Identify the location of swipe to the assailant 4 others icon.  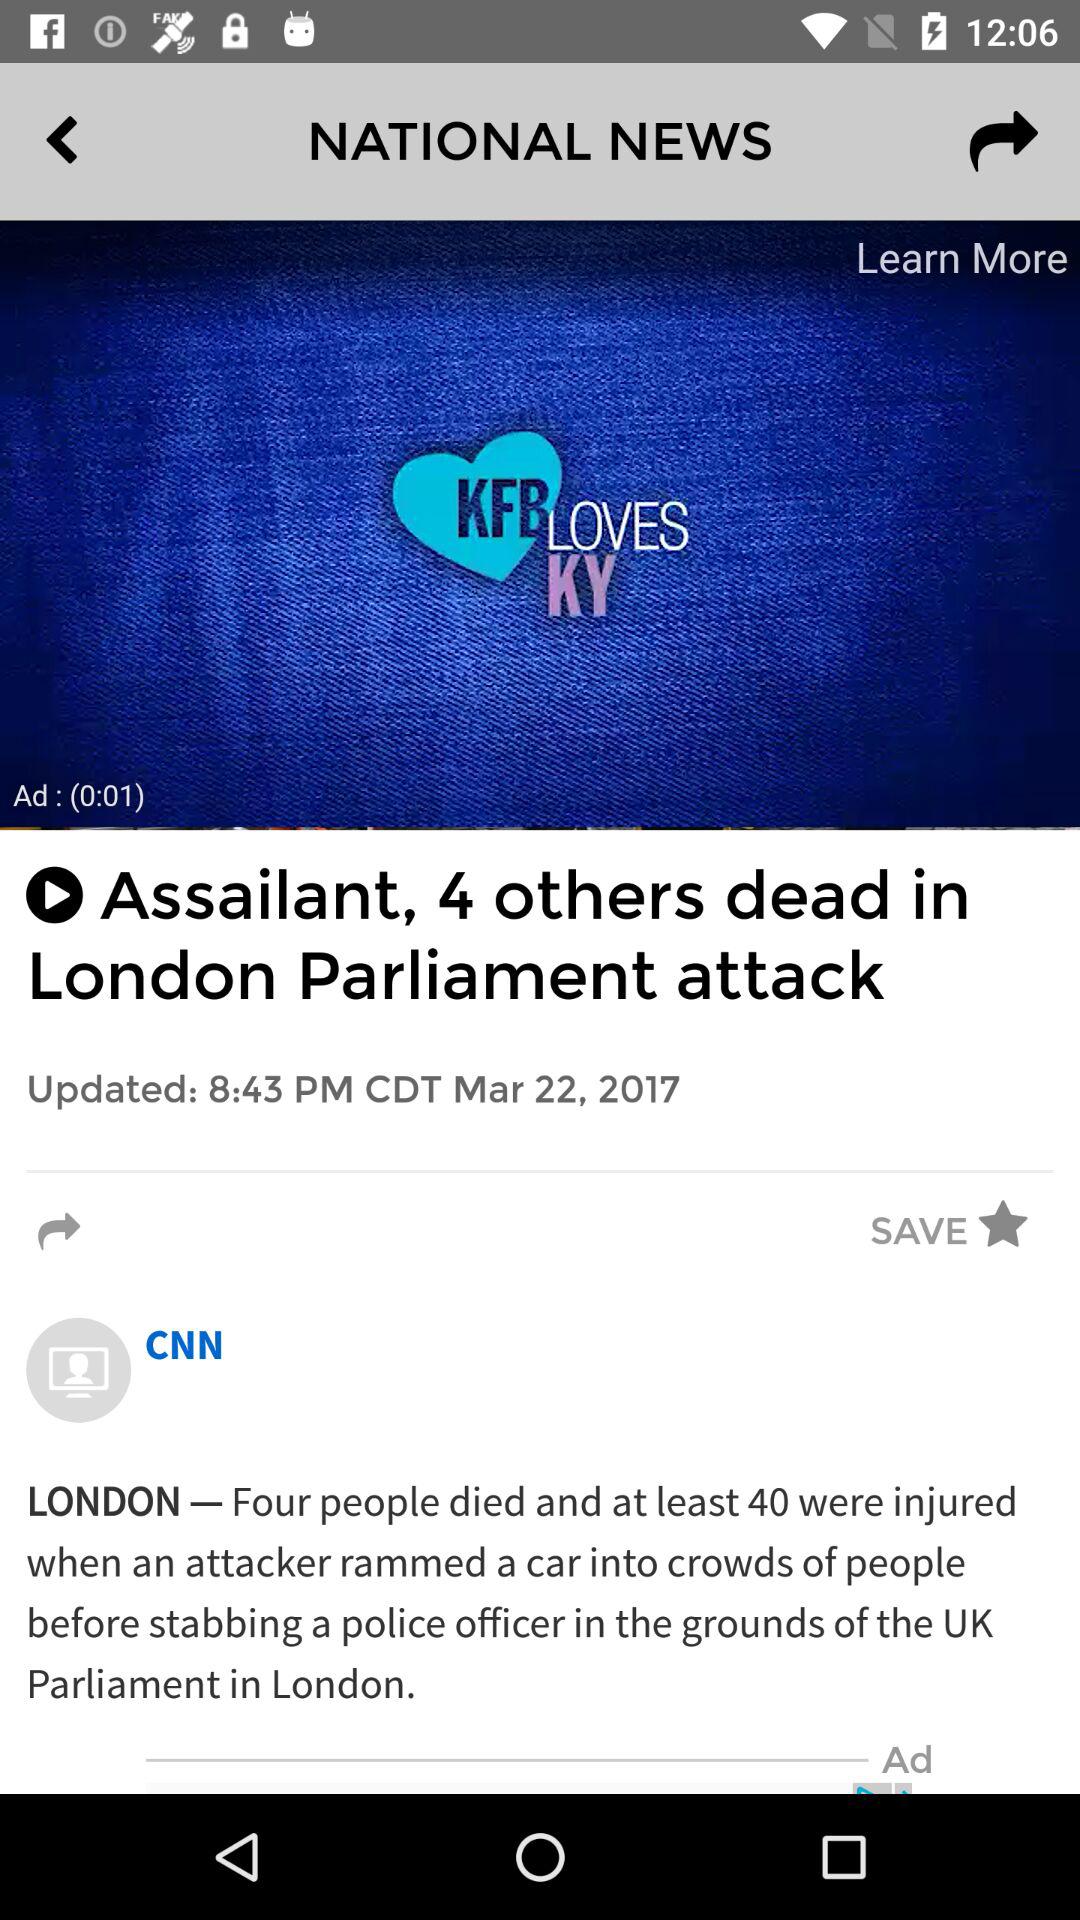
(540, 936).